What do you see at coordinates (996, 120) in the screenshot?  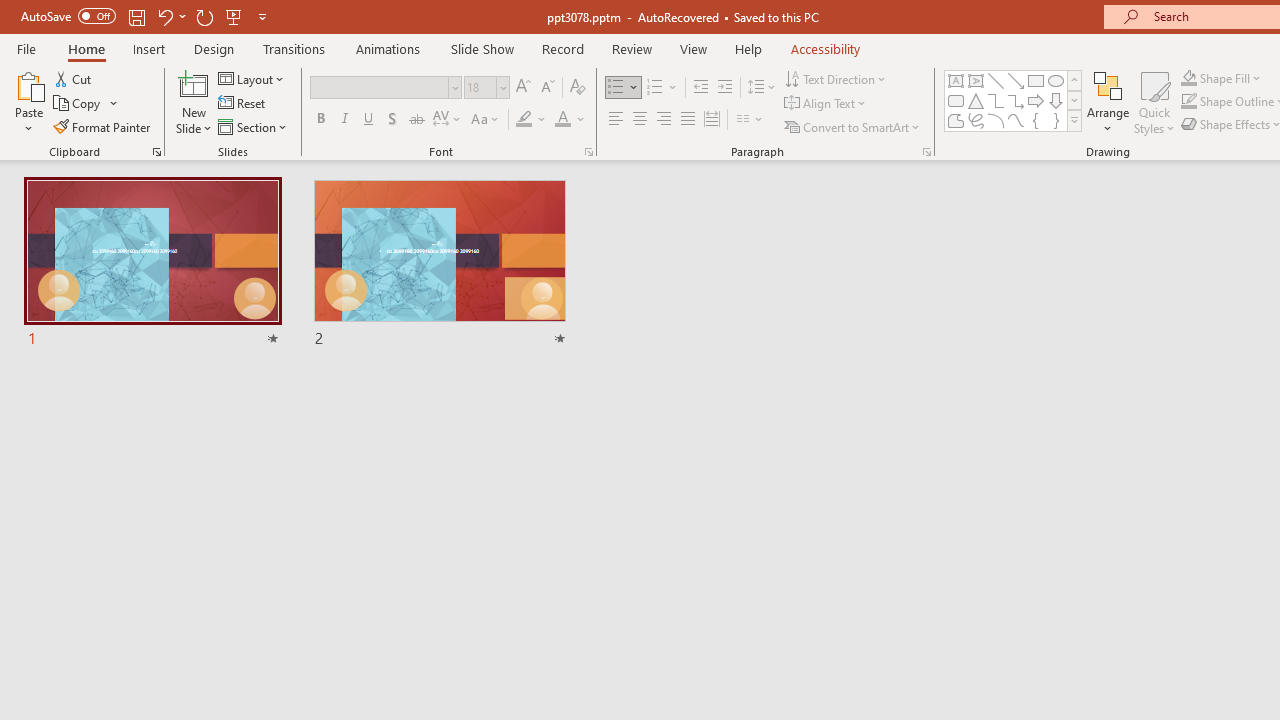 I see `Arc` at bounding box center [996, 120].